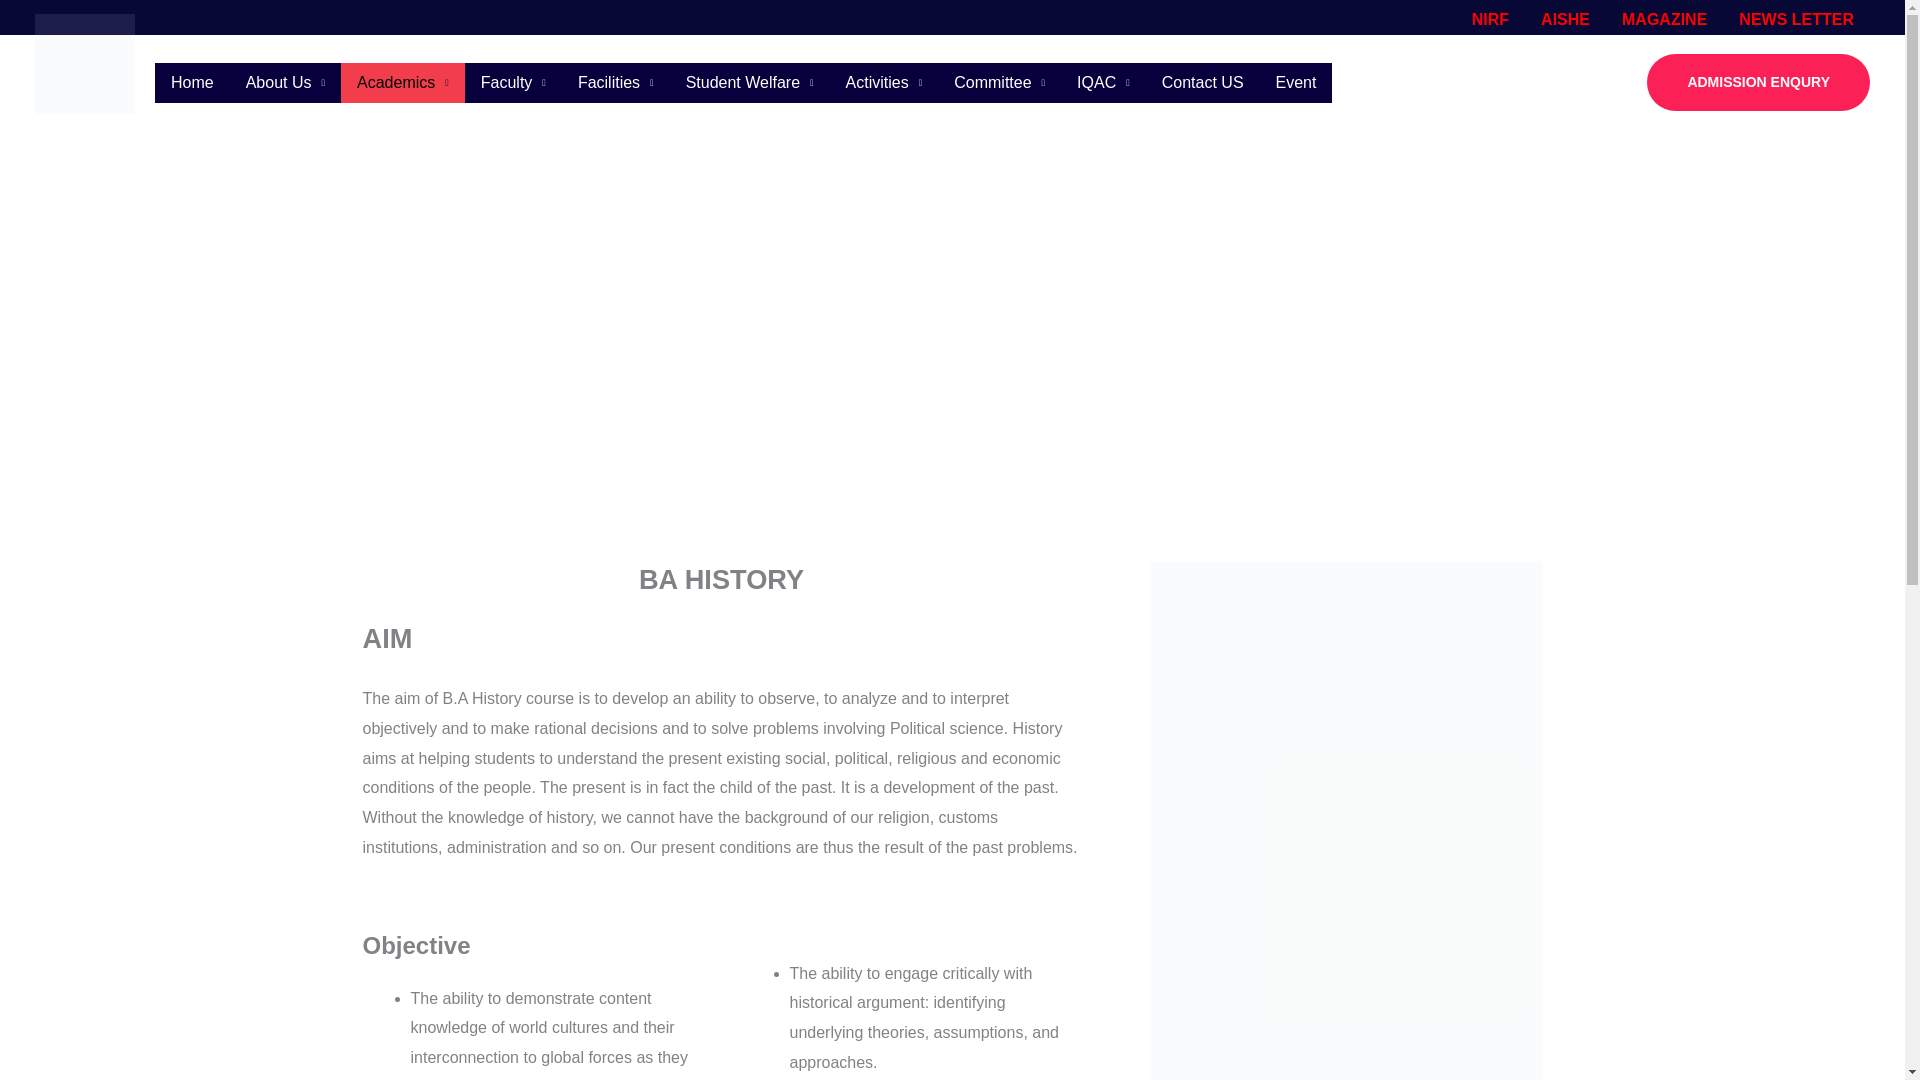  Describe the element at coordinates (402, 81) in the screenshot. I see `Academics` at that location.